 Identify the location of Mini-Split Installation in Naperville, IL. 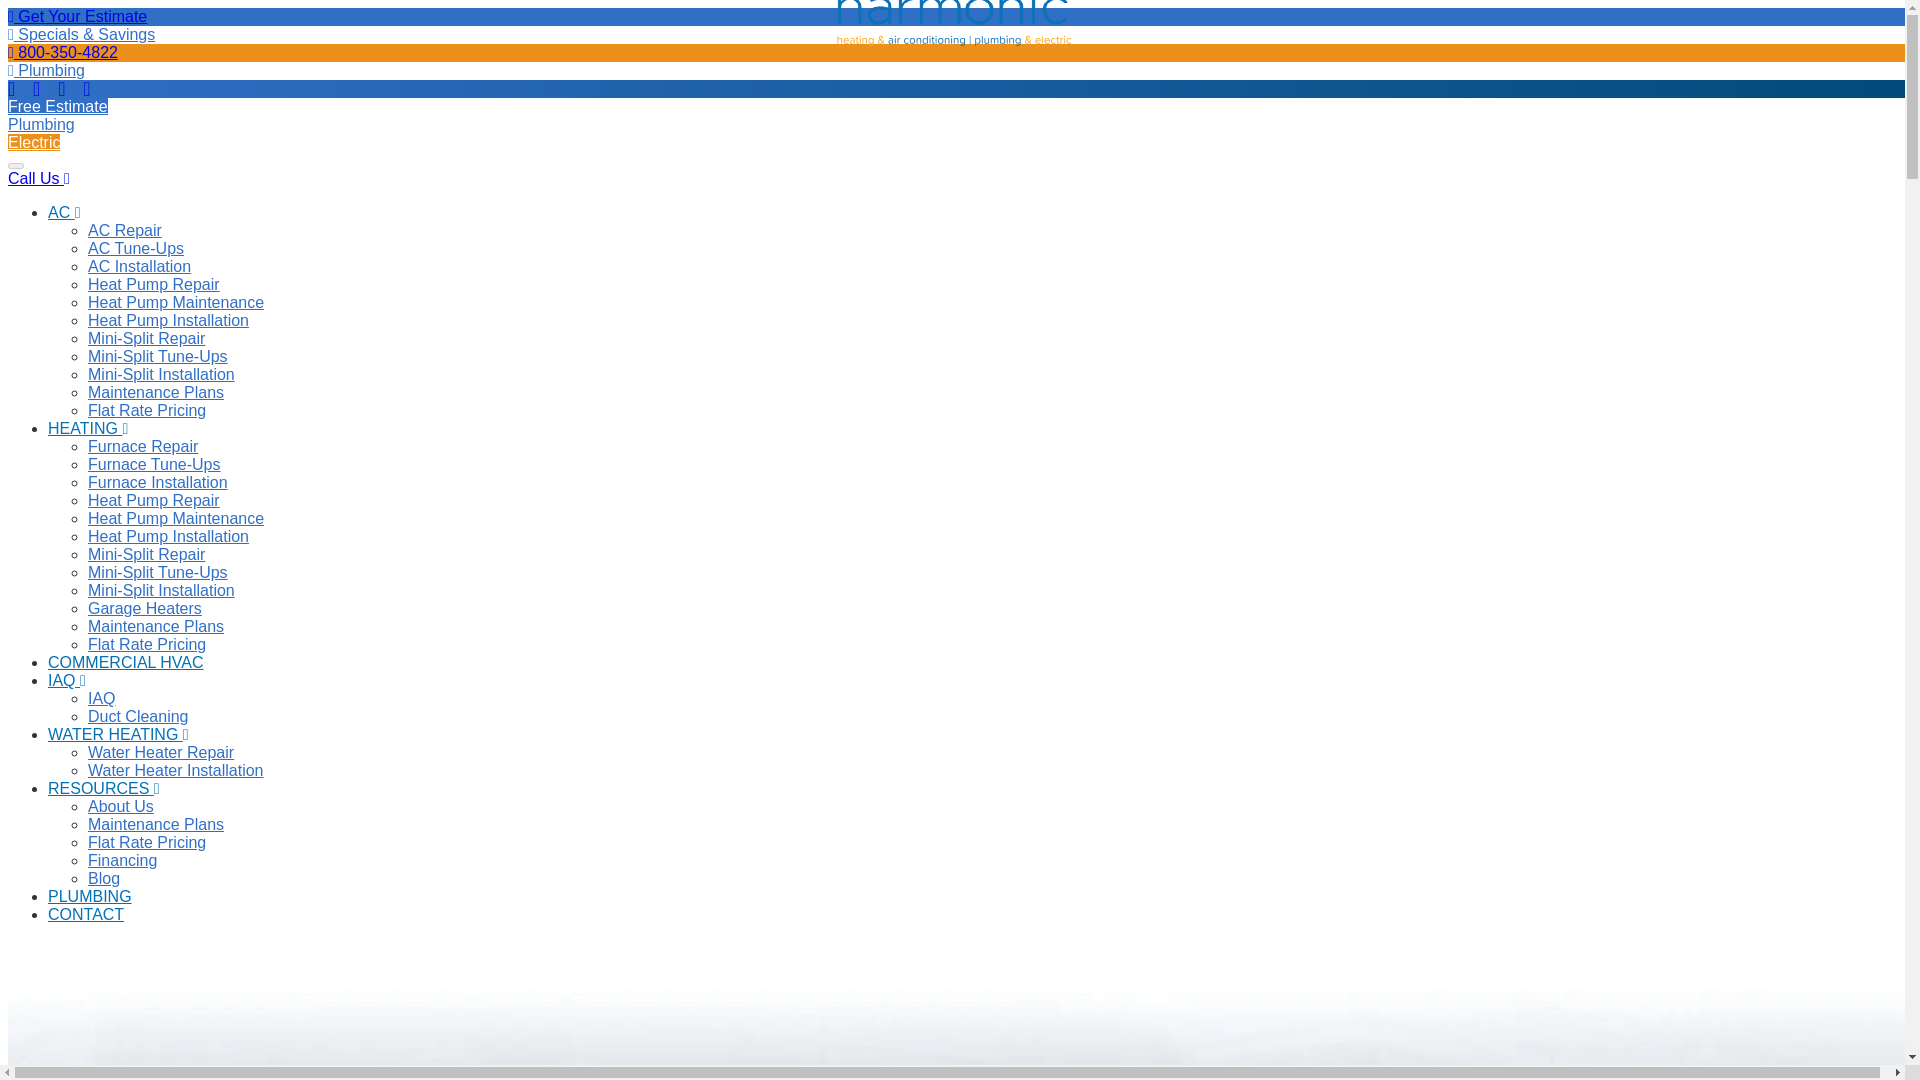
(161, 590).